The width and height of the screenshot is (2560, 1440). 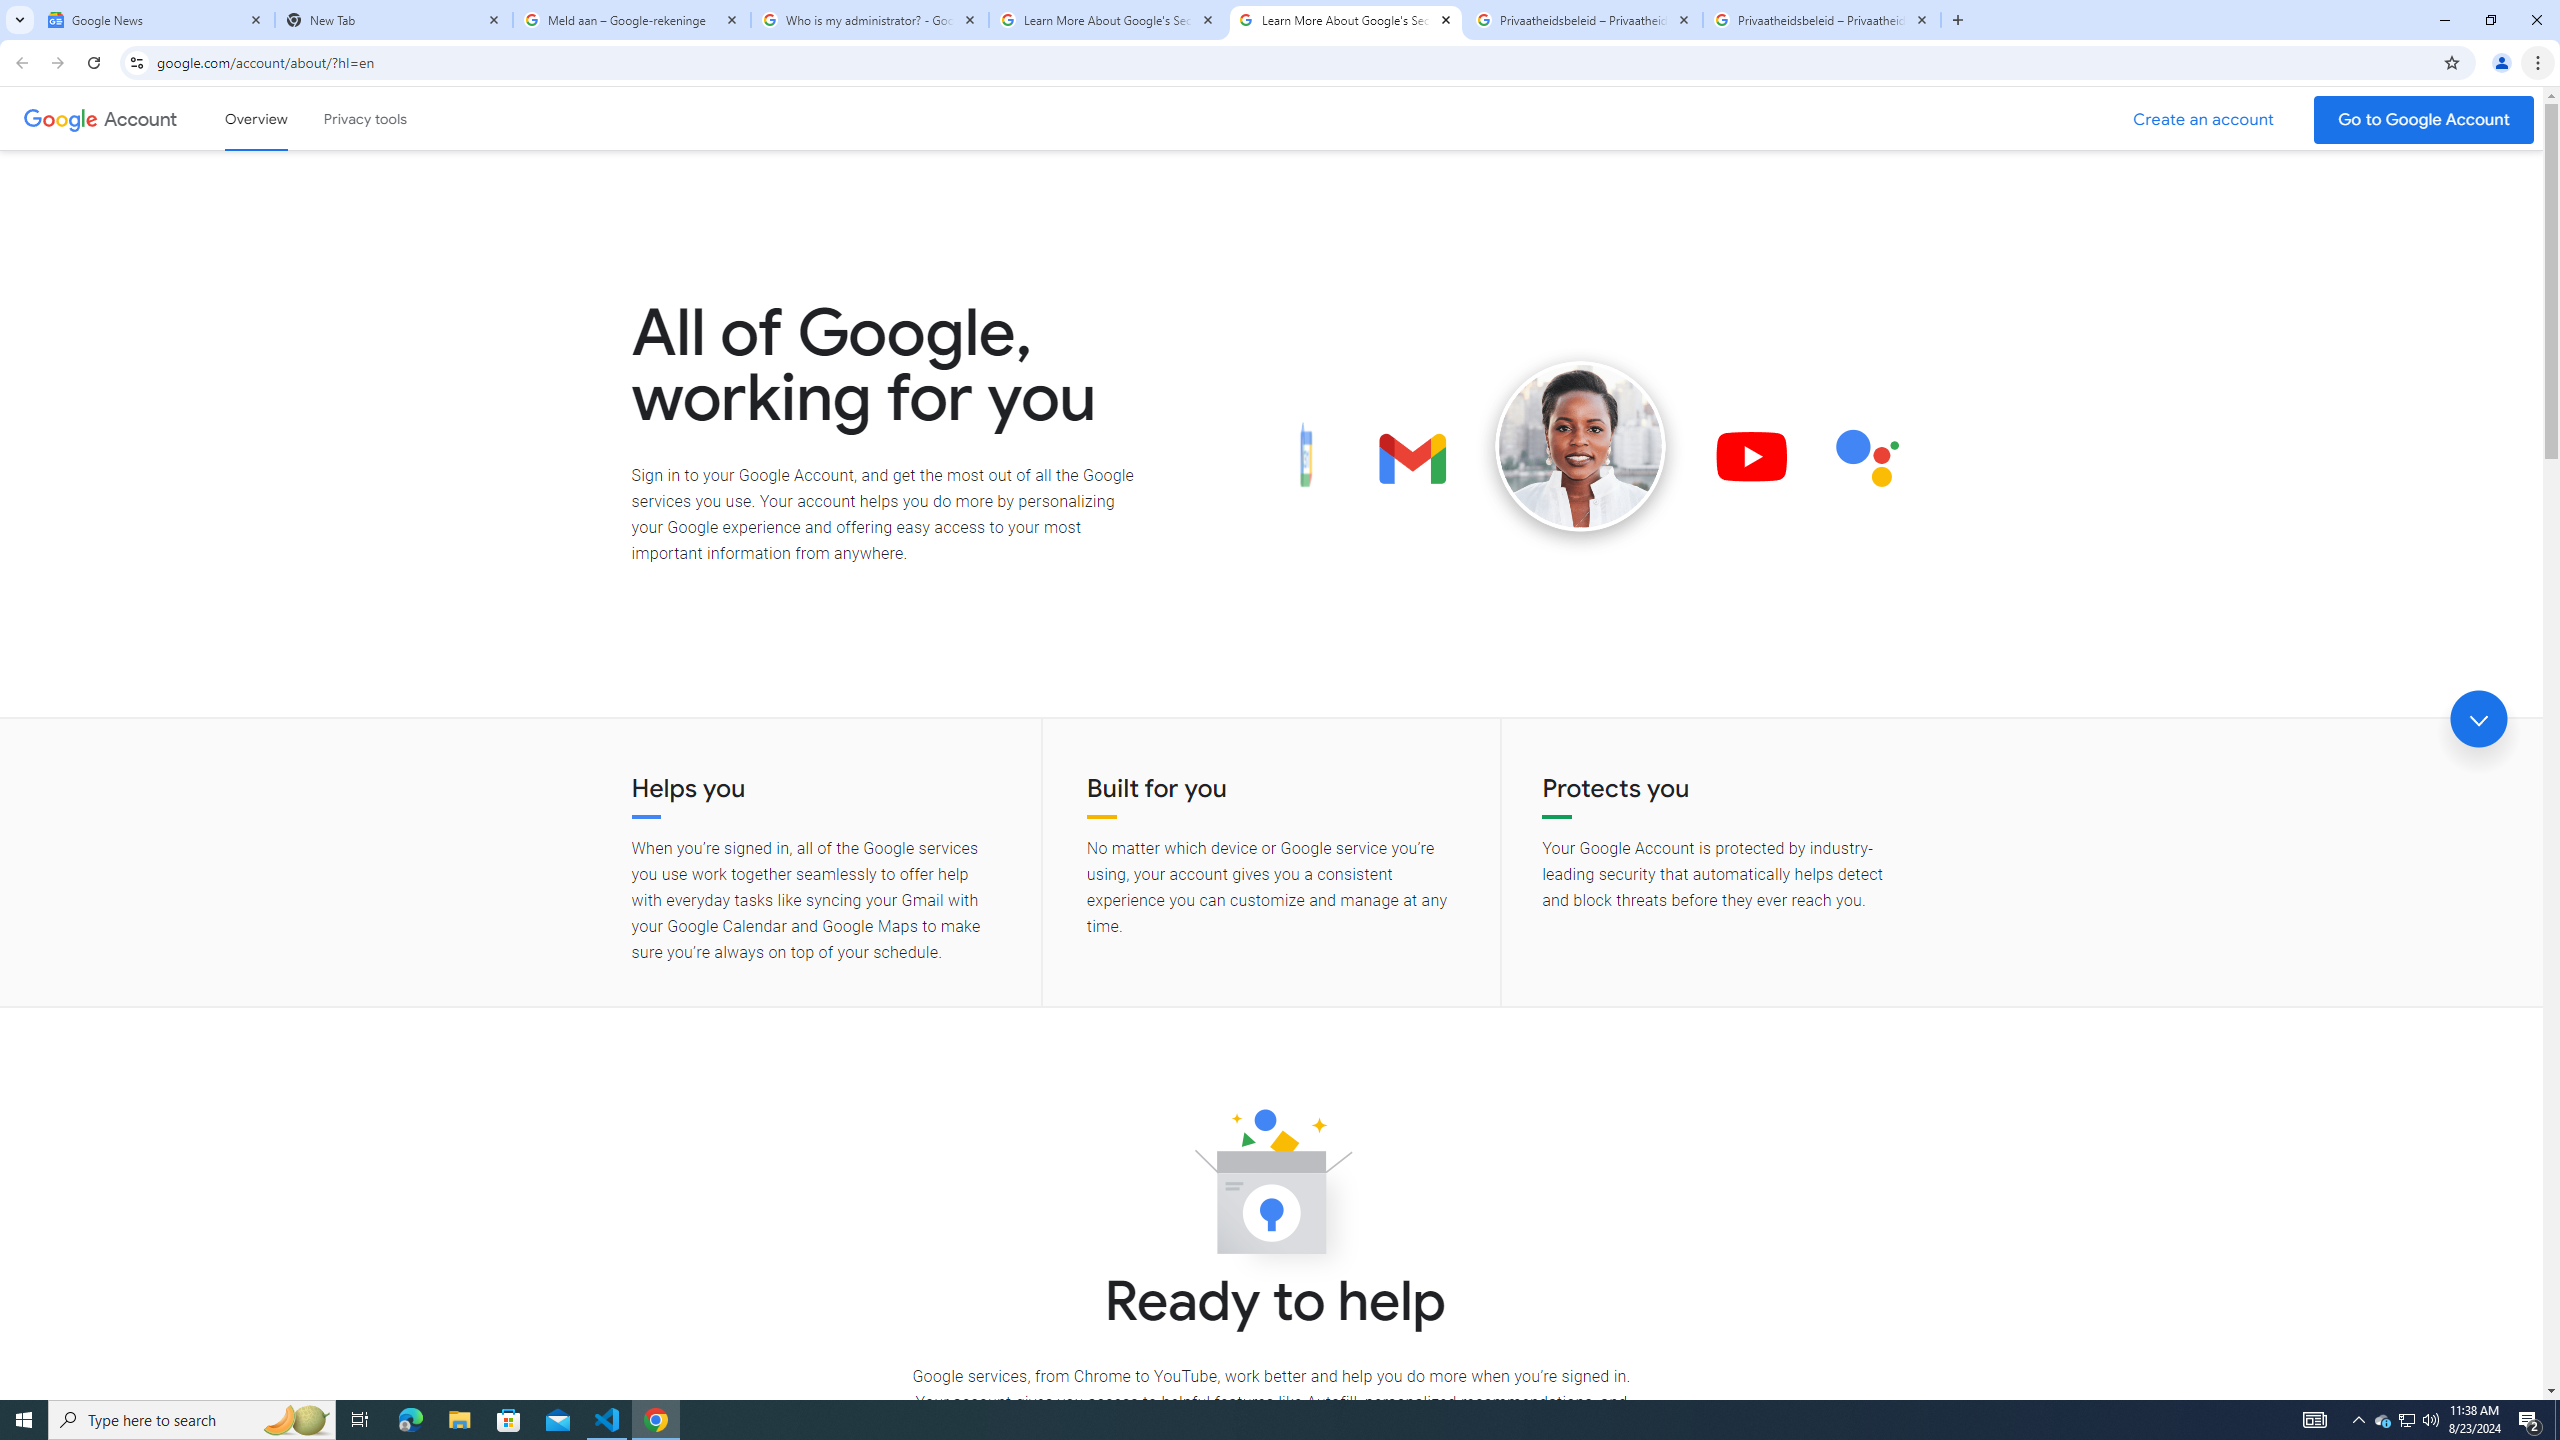 I want to click on Minimize, so click(x=2444, y=20).